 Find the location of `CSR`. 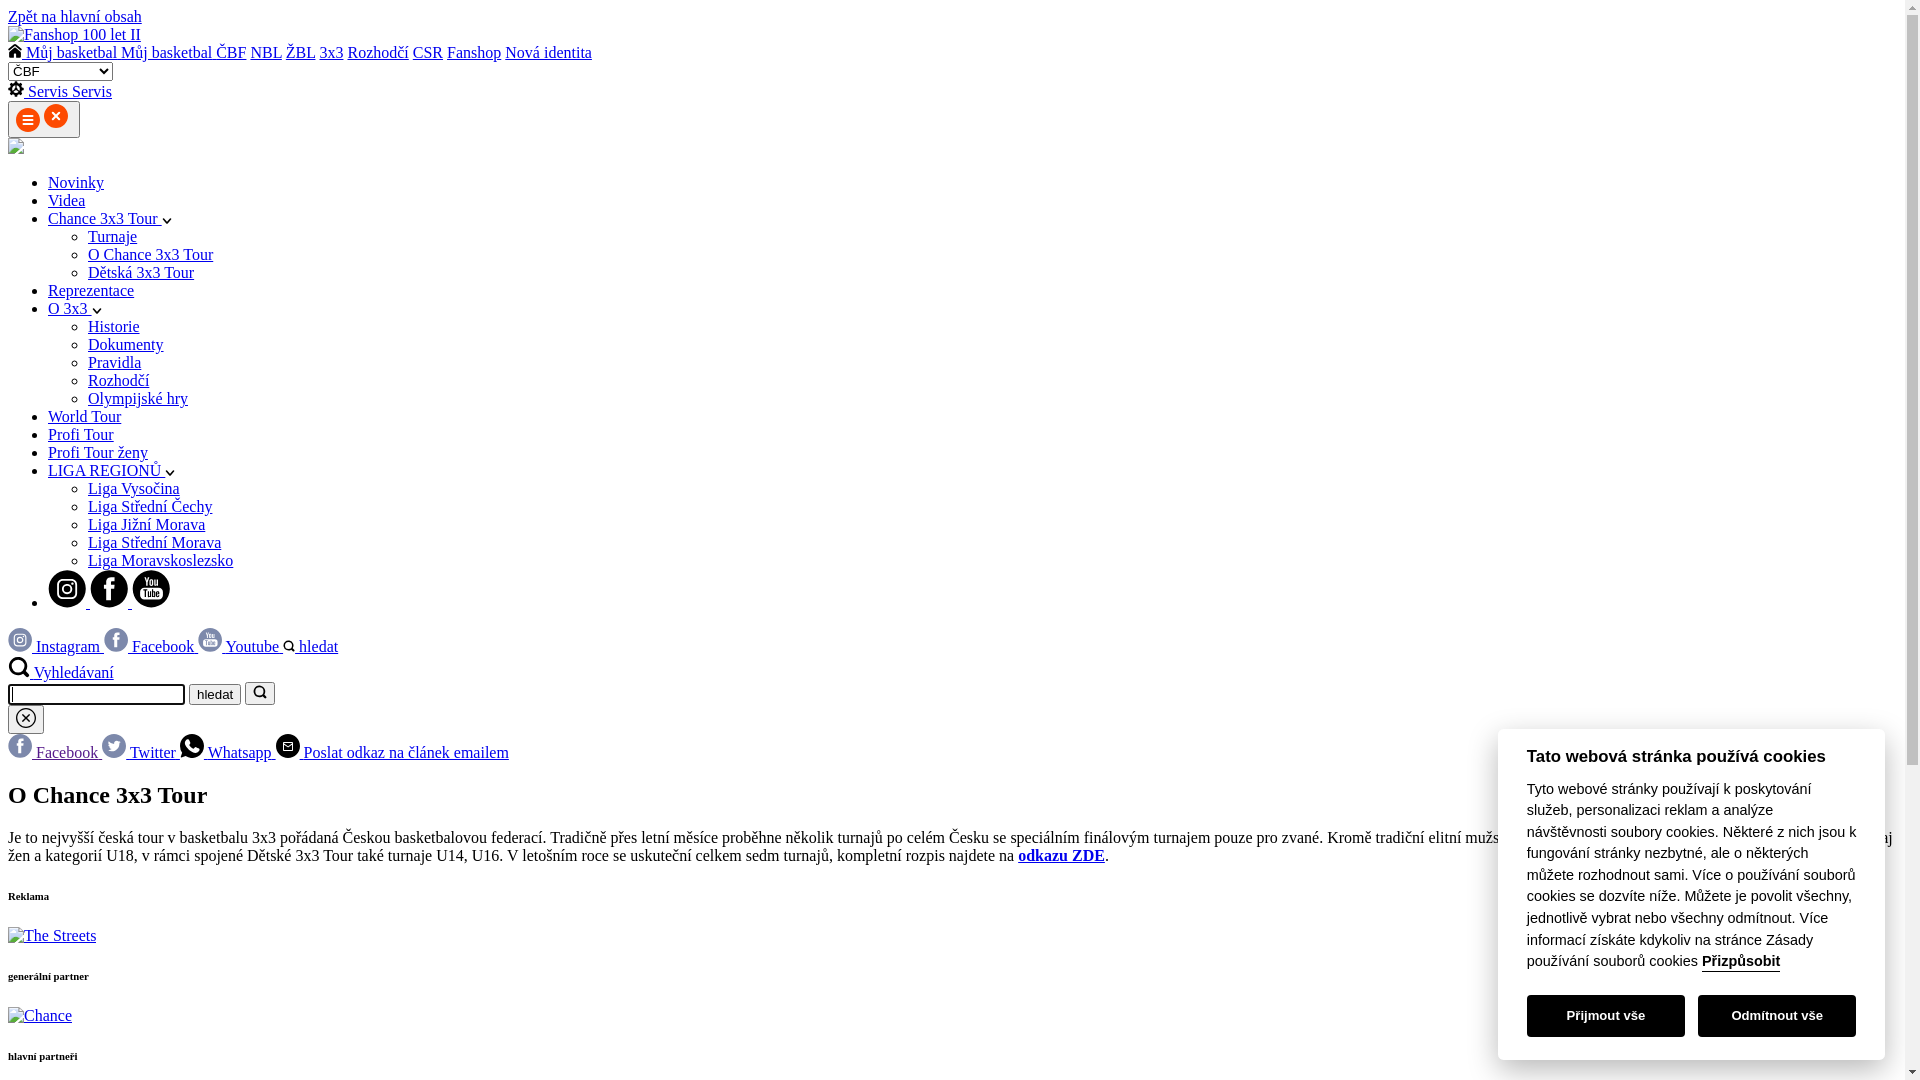

CSR is located at coordinates (428, 52).